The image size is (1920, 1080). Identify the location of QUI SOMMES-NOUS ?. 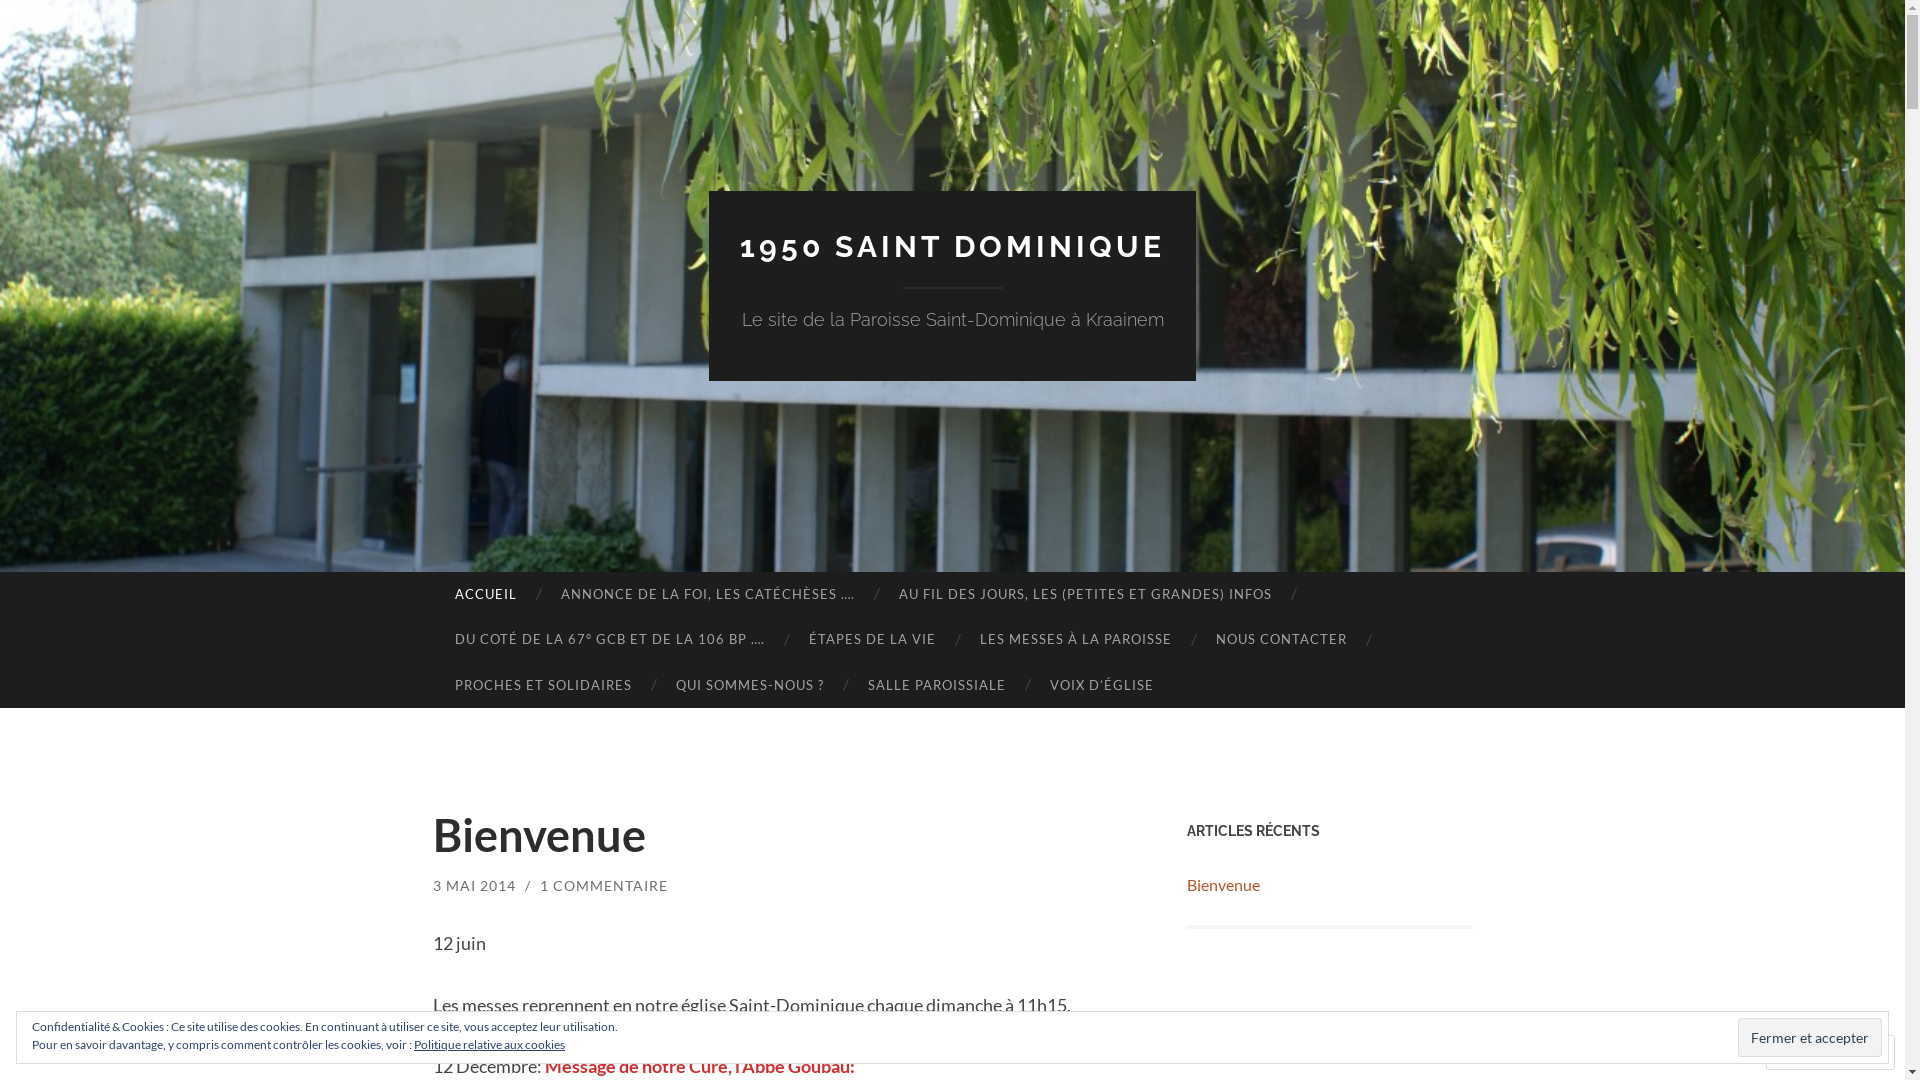
(750, 686).